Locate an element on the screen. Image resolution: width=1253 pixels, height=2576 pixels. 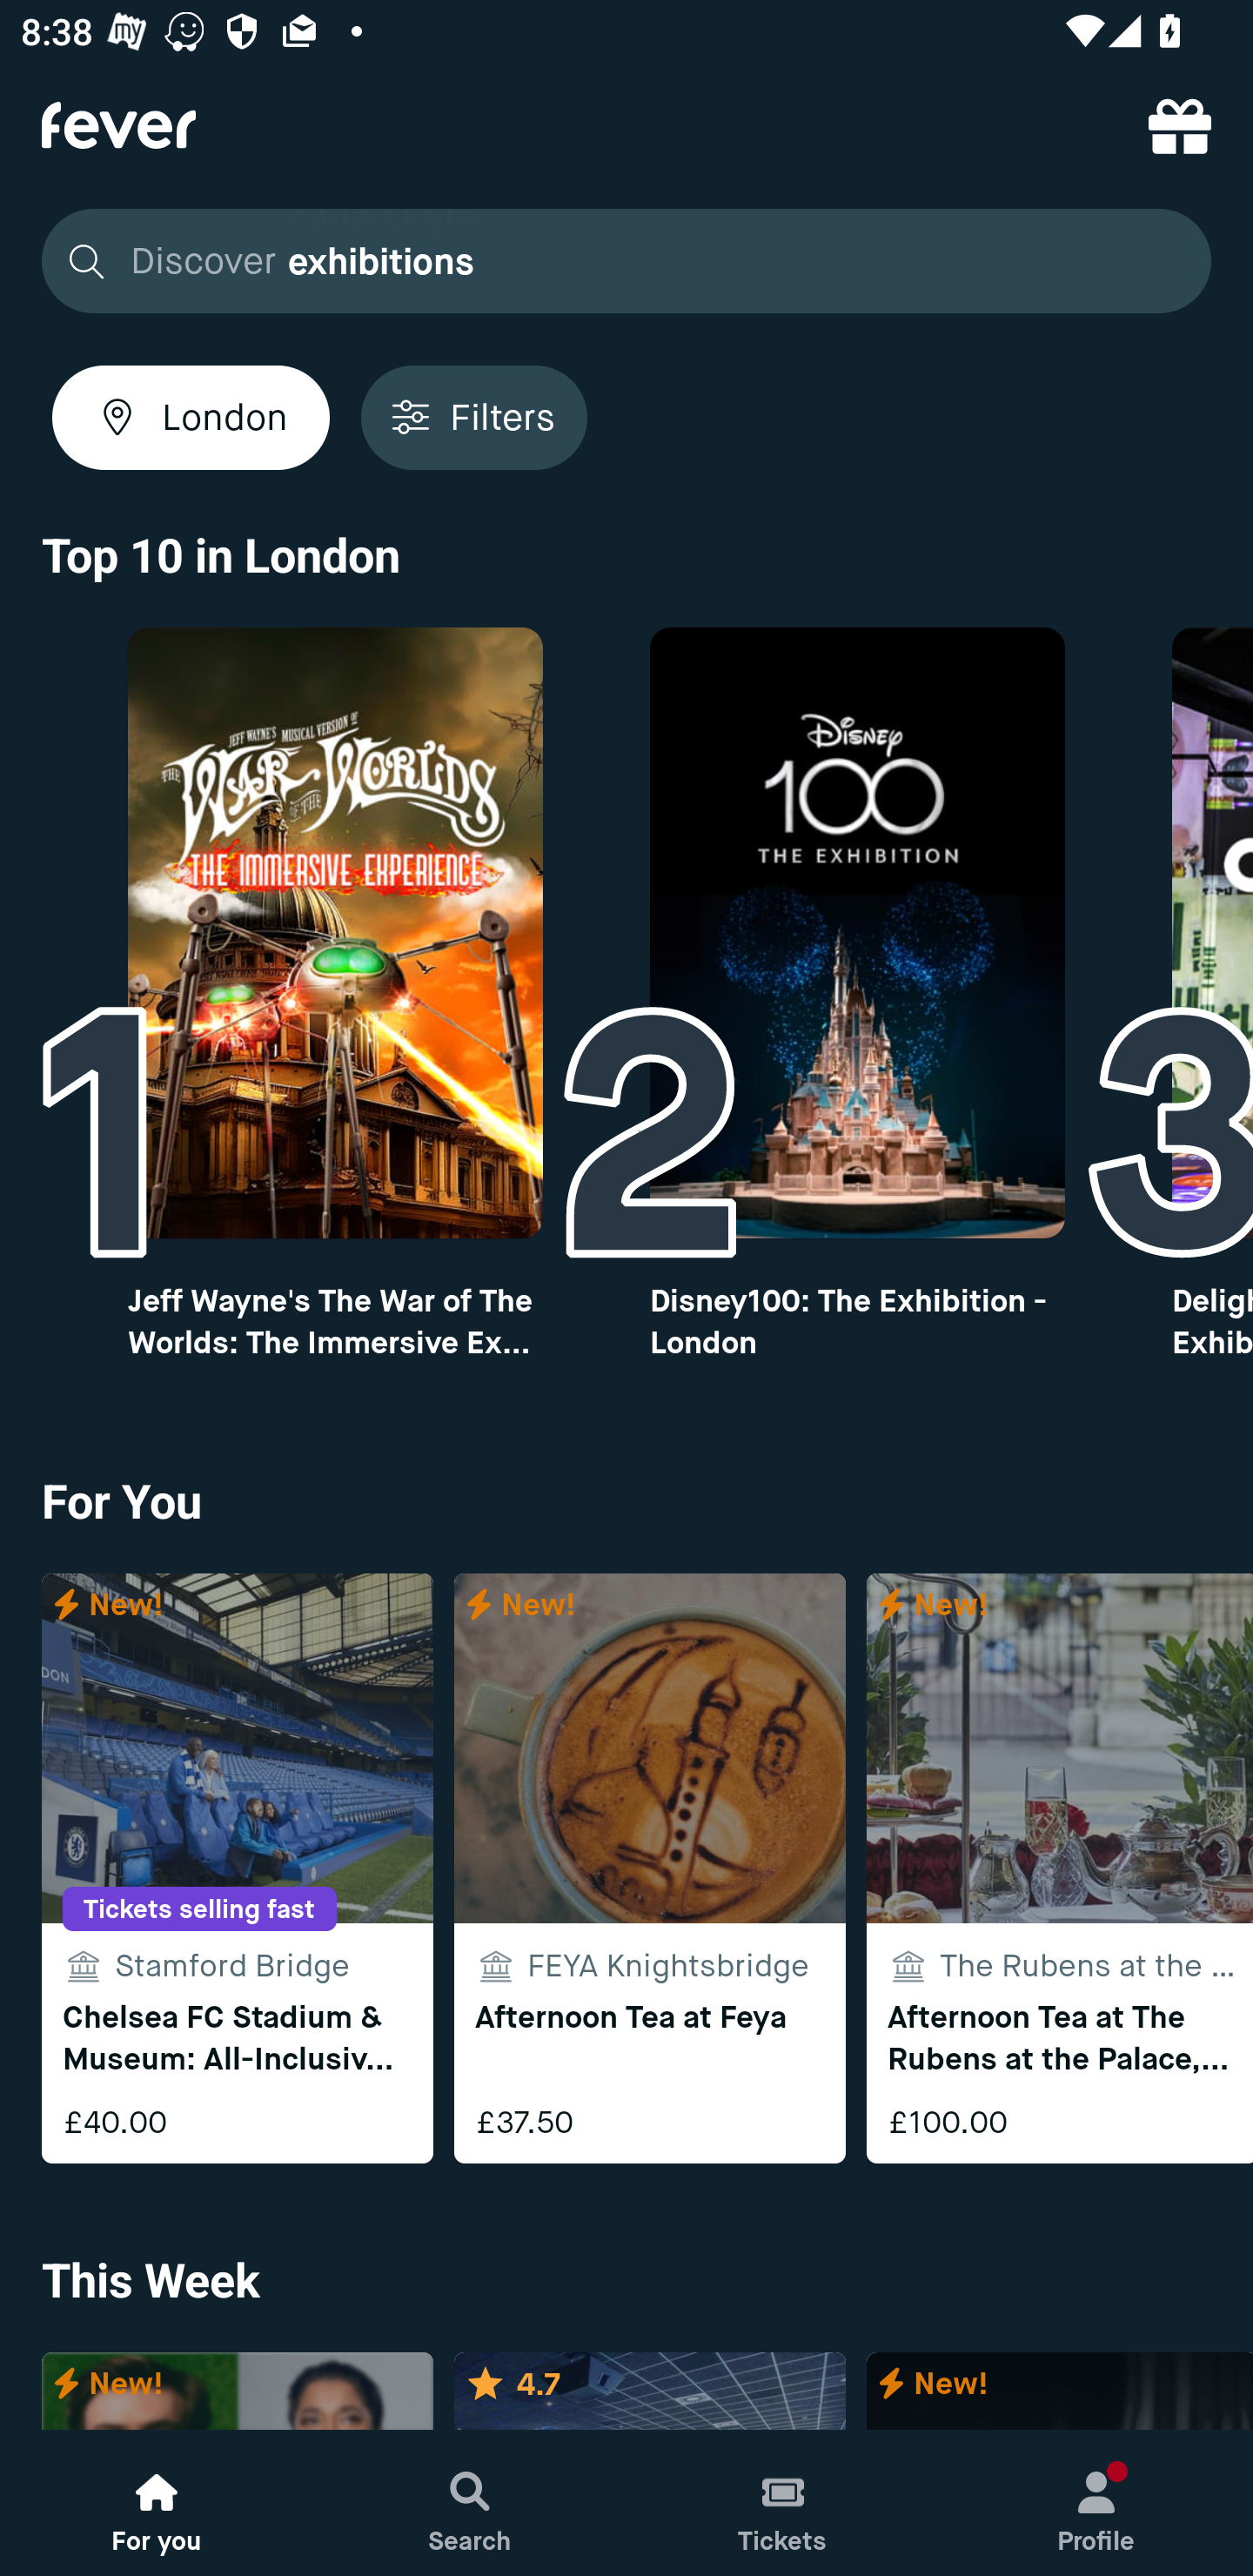
Top10 image is located at coordinates (858, 933).